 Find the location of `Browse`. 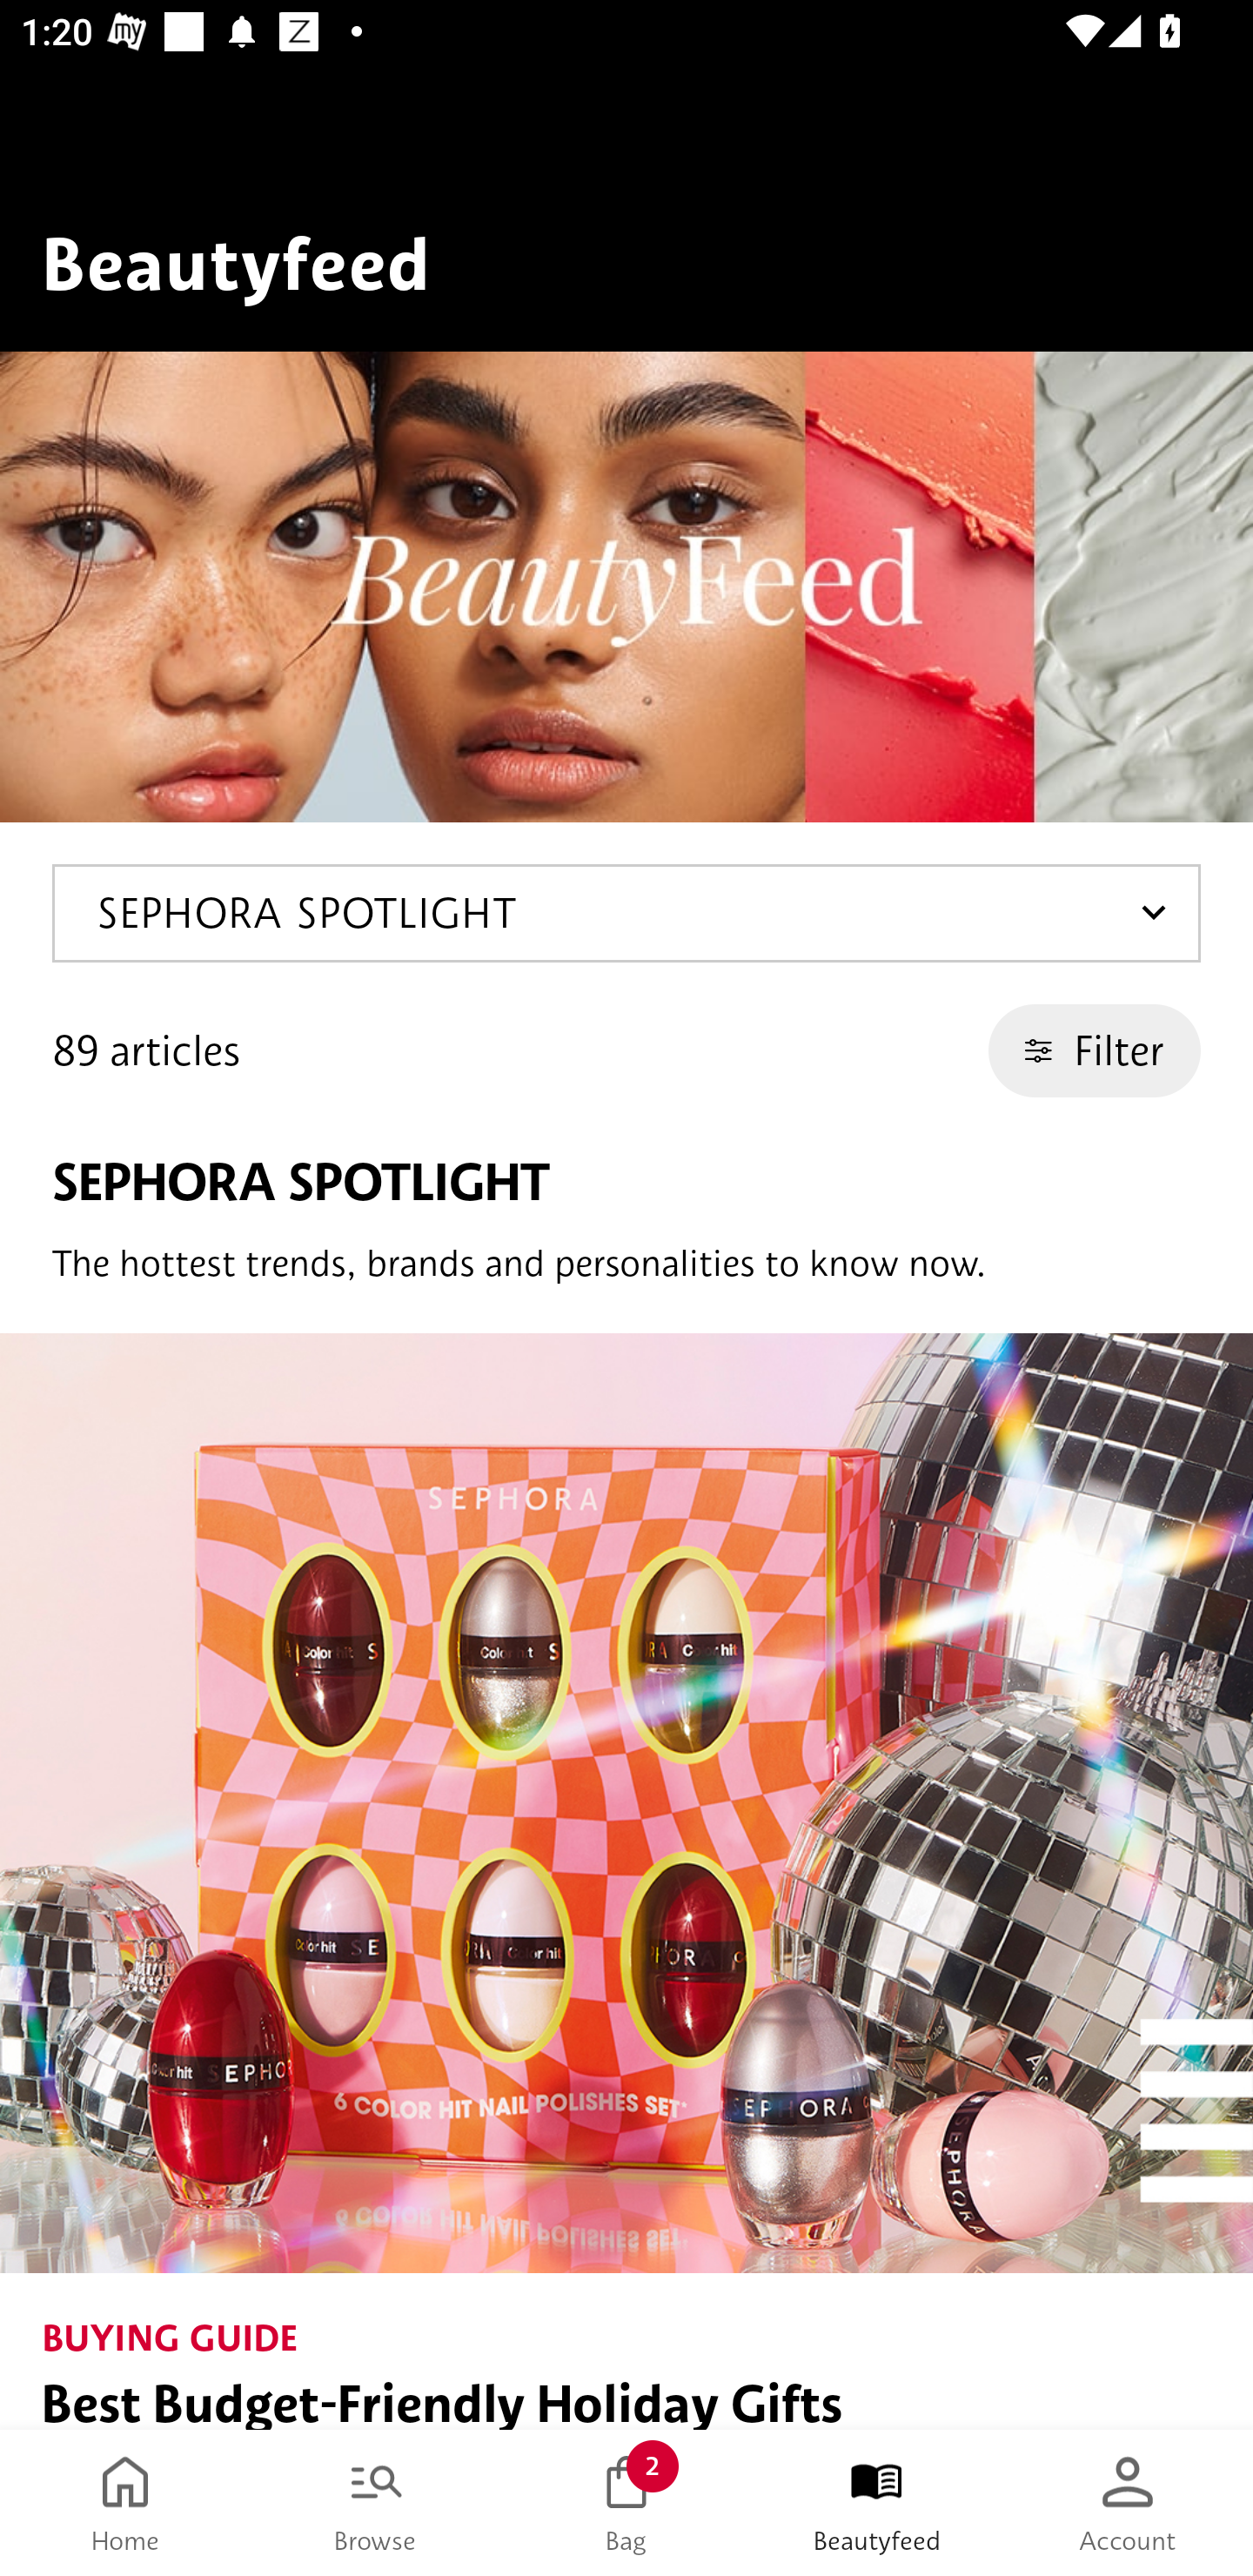

Browse is located at coordinates (376, 2503).